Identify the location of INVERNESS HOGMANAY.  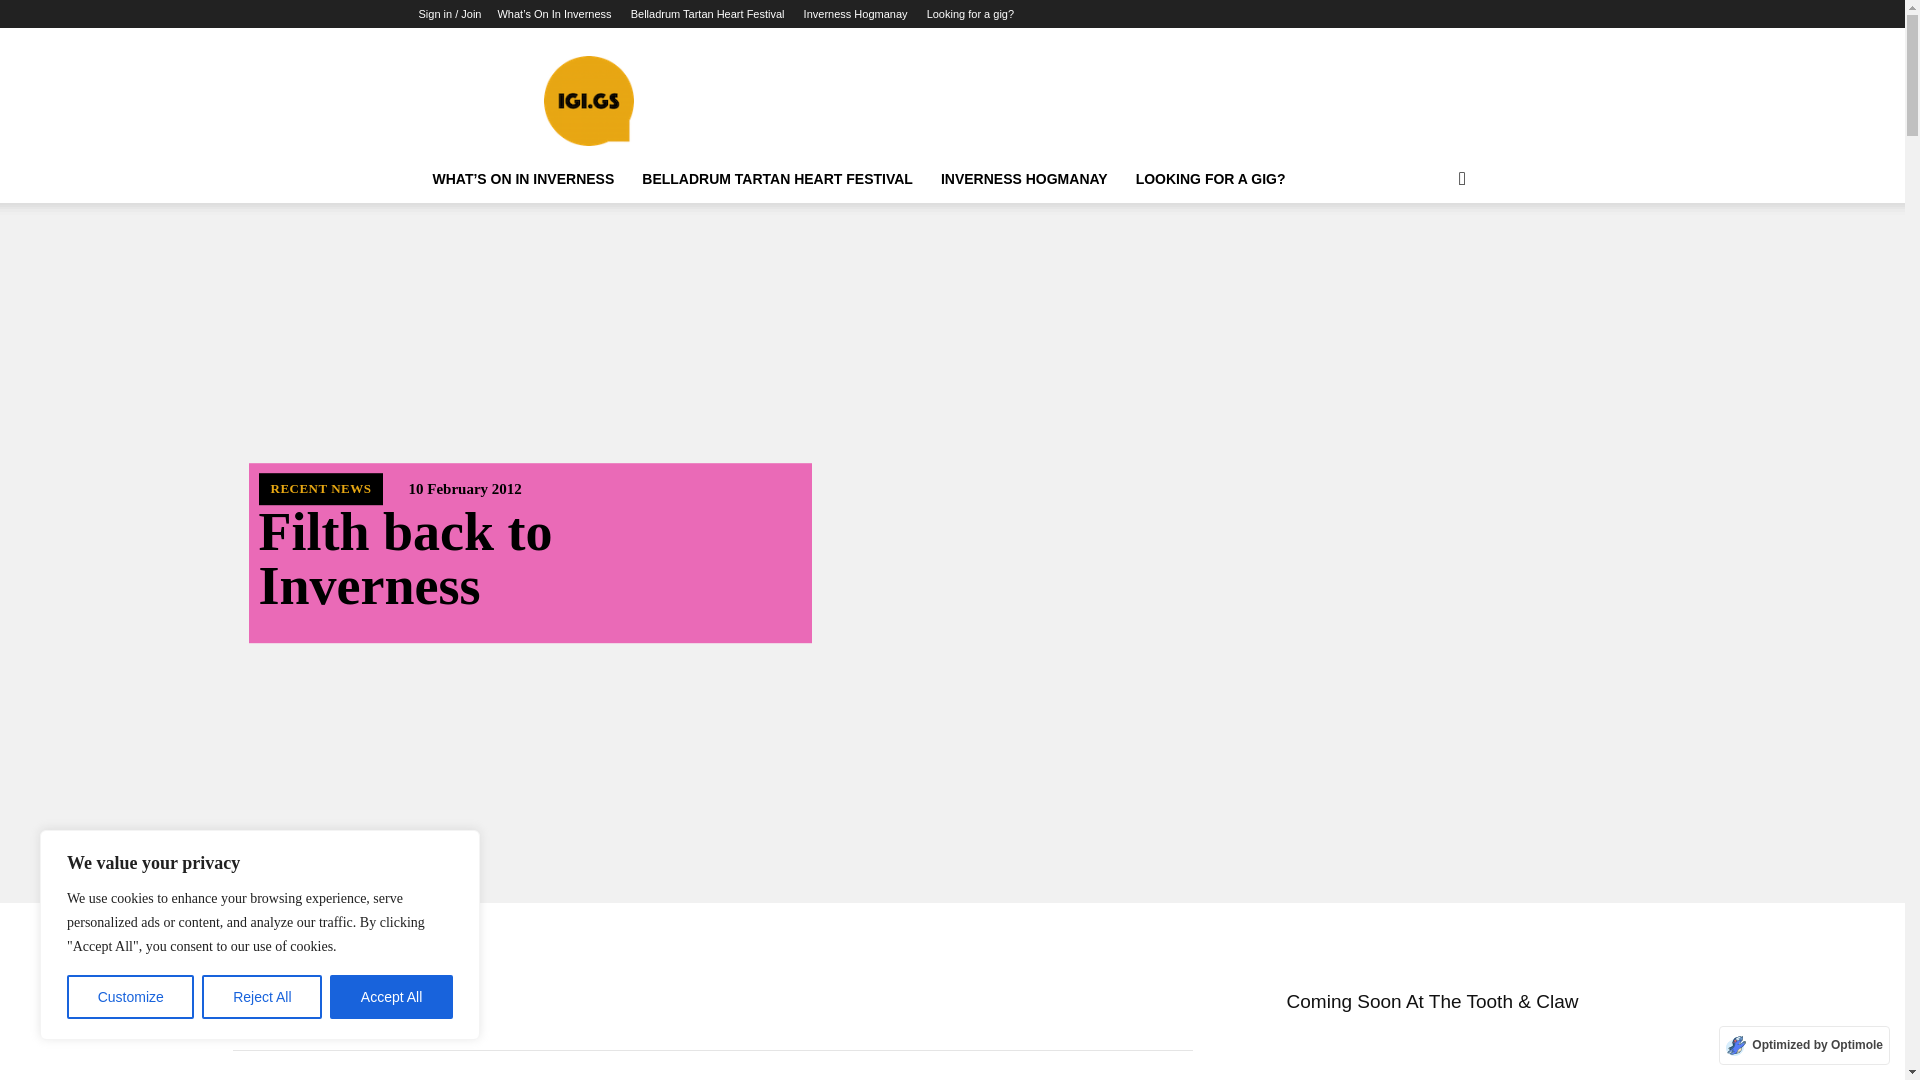
(1024, 179).